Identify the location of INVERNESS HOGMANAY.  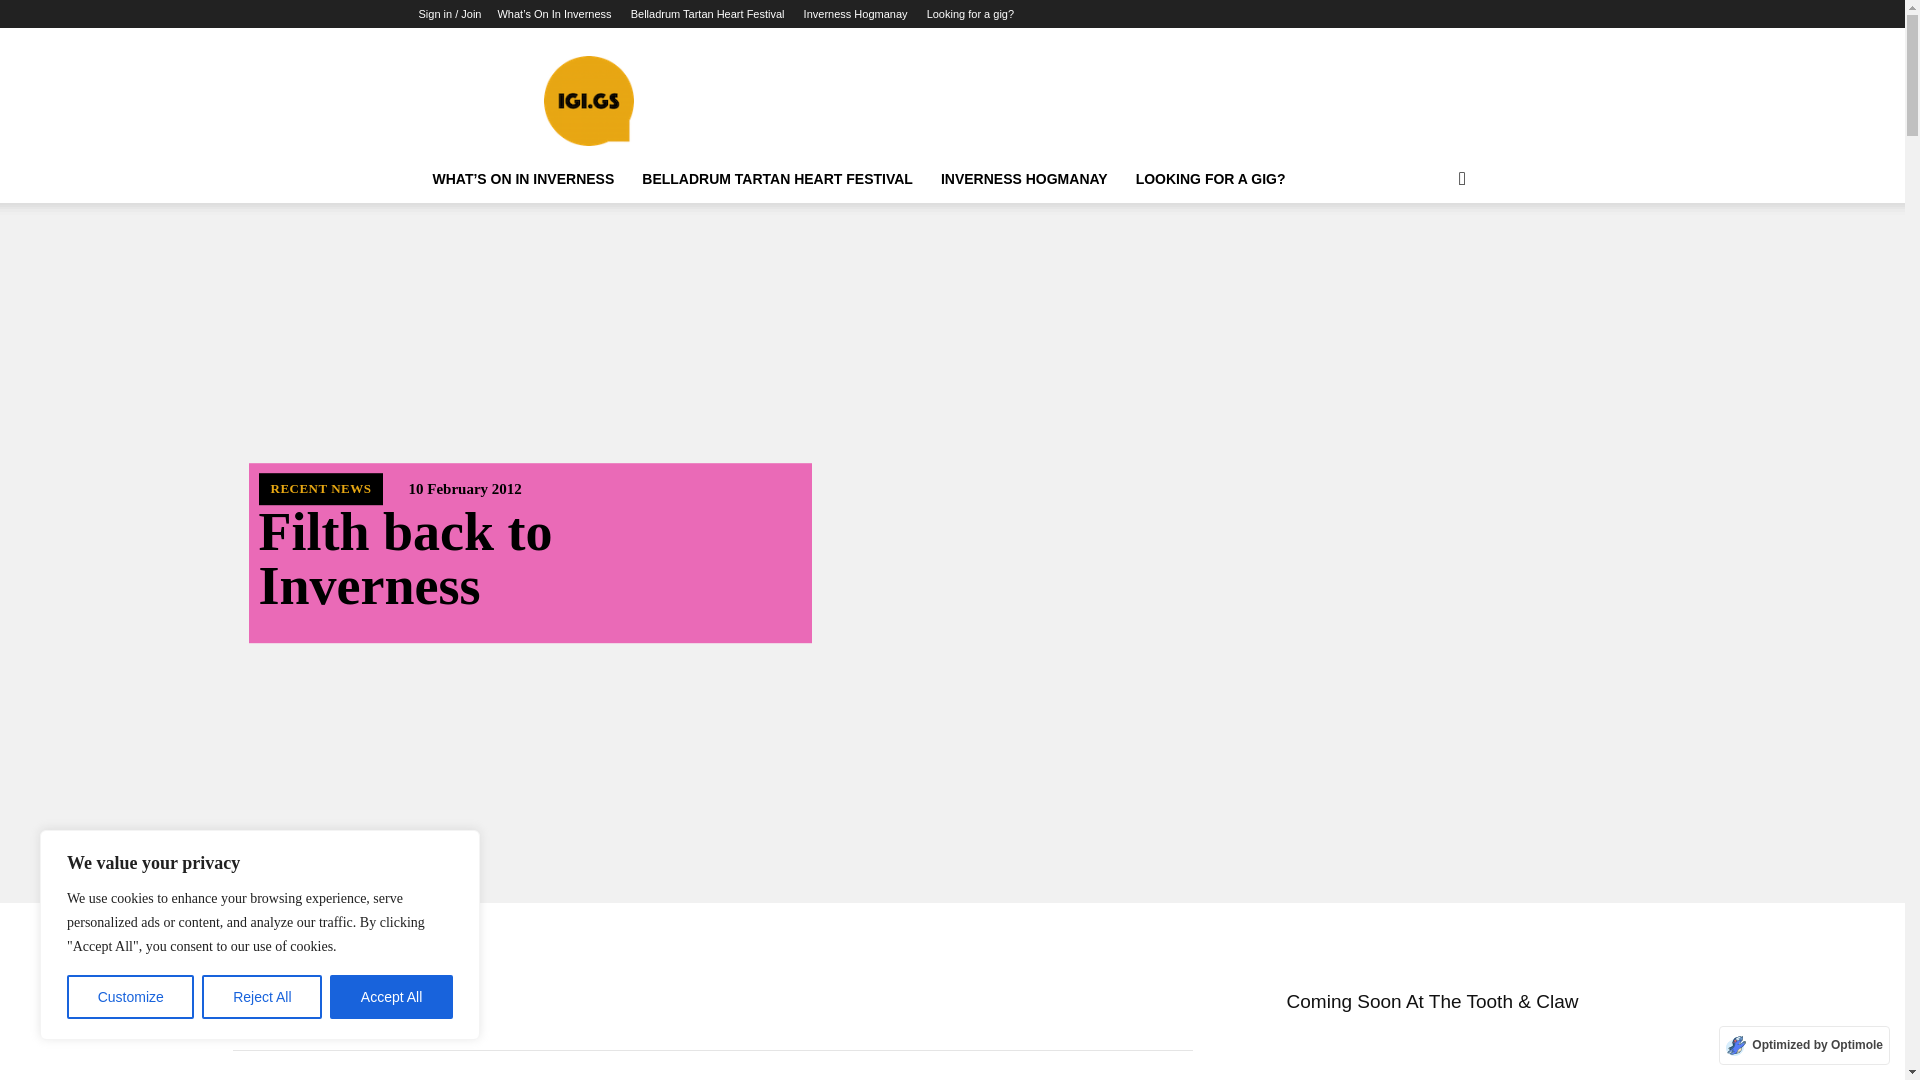
(1024, 179).